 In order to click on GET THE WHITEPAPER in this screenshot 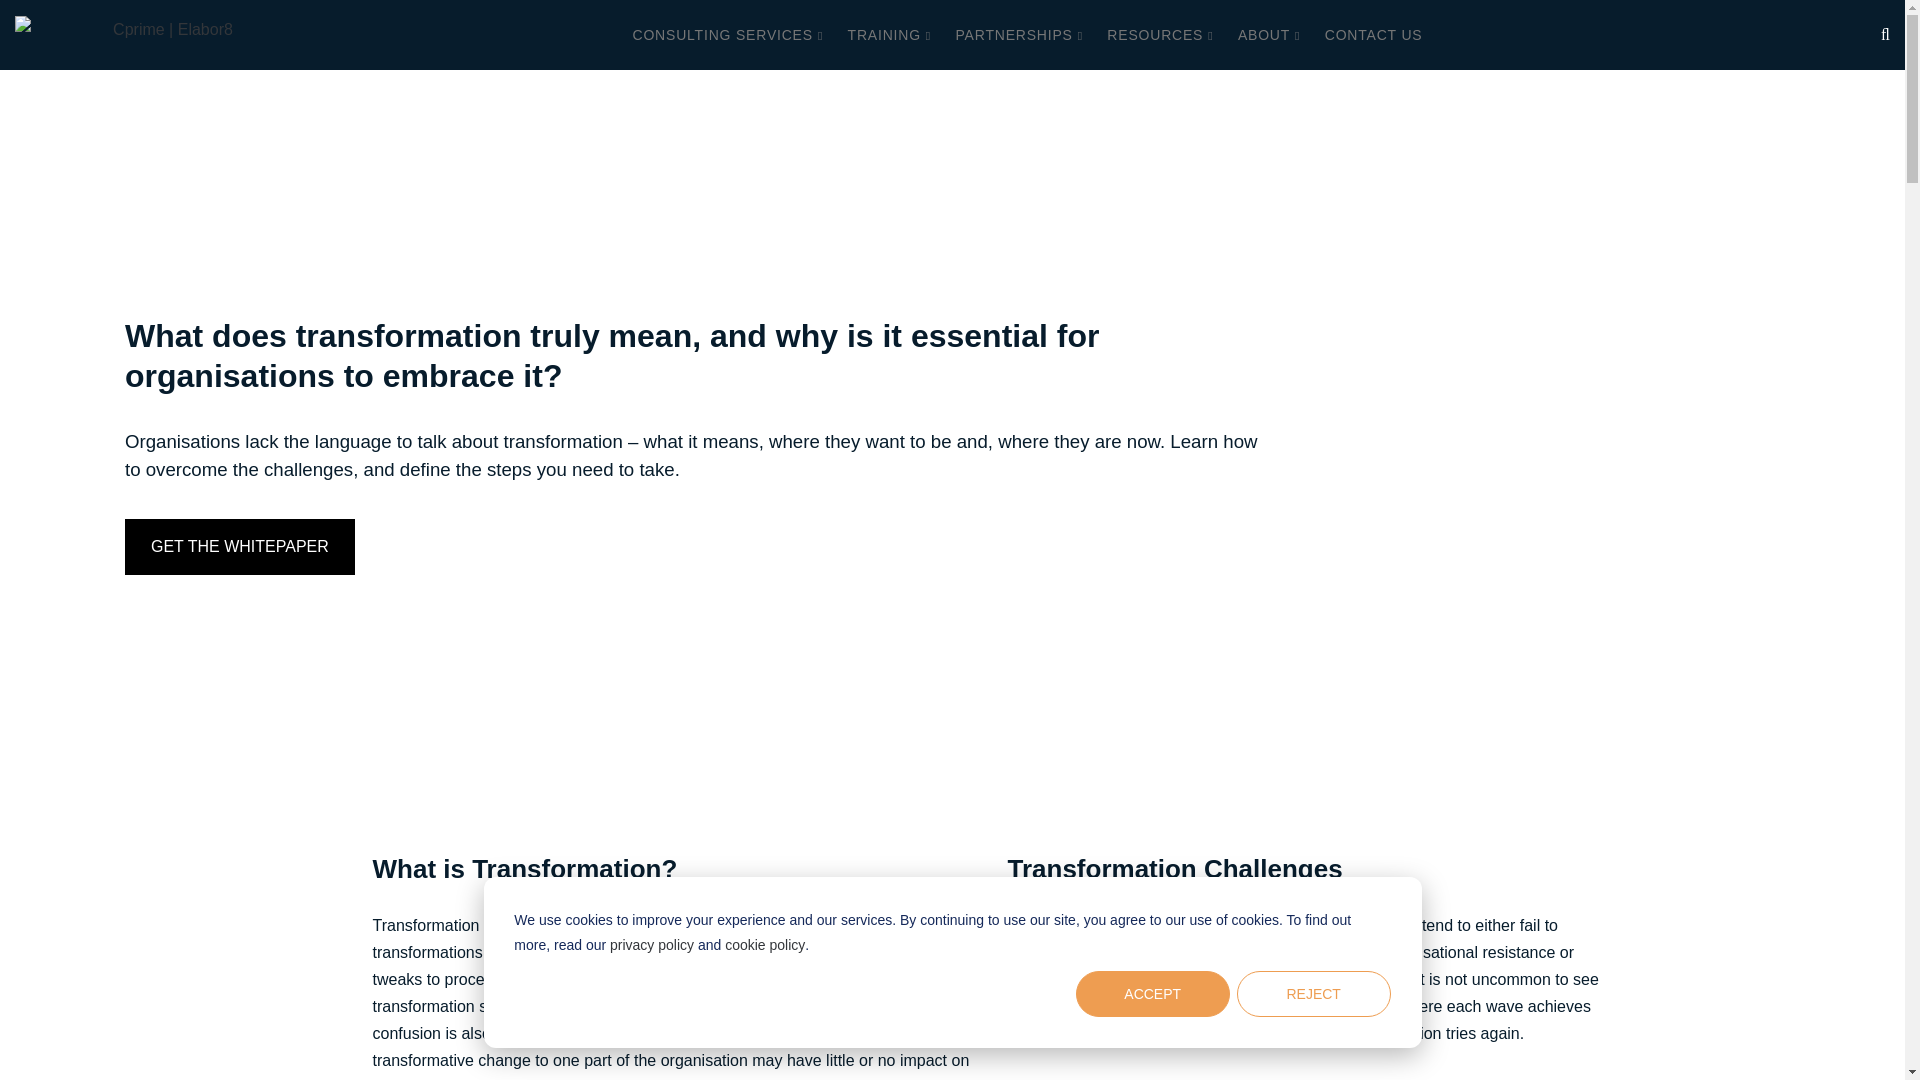, I will do `click(240, 546)`.